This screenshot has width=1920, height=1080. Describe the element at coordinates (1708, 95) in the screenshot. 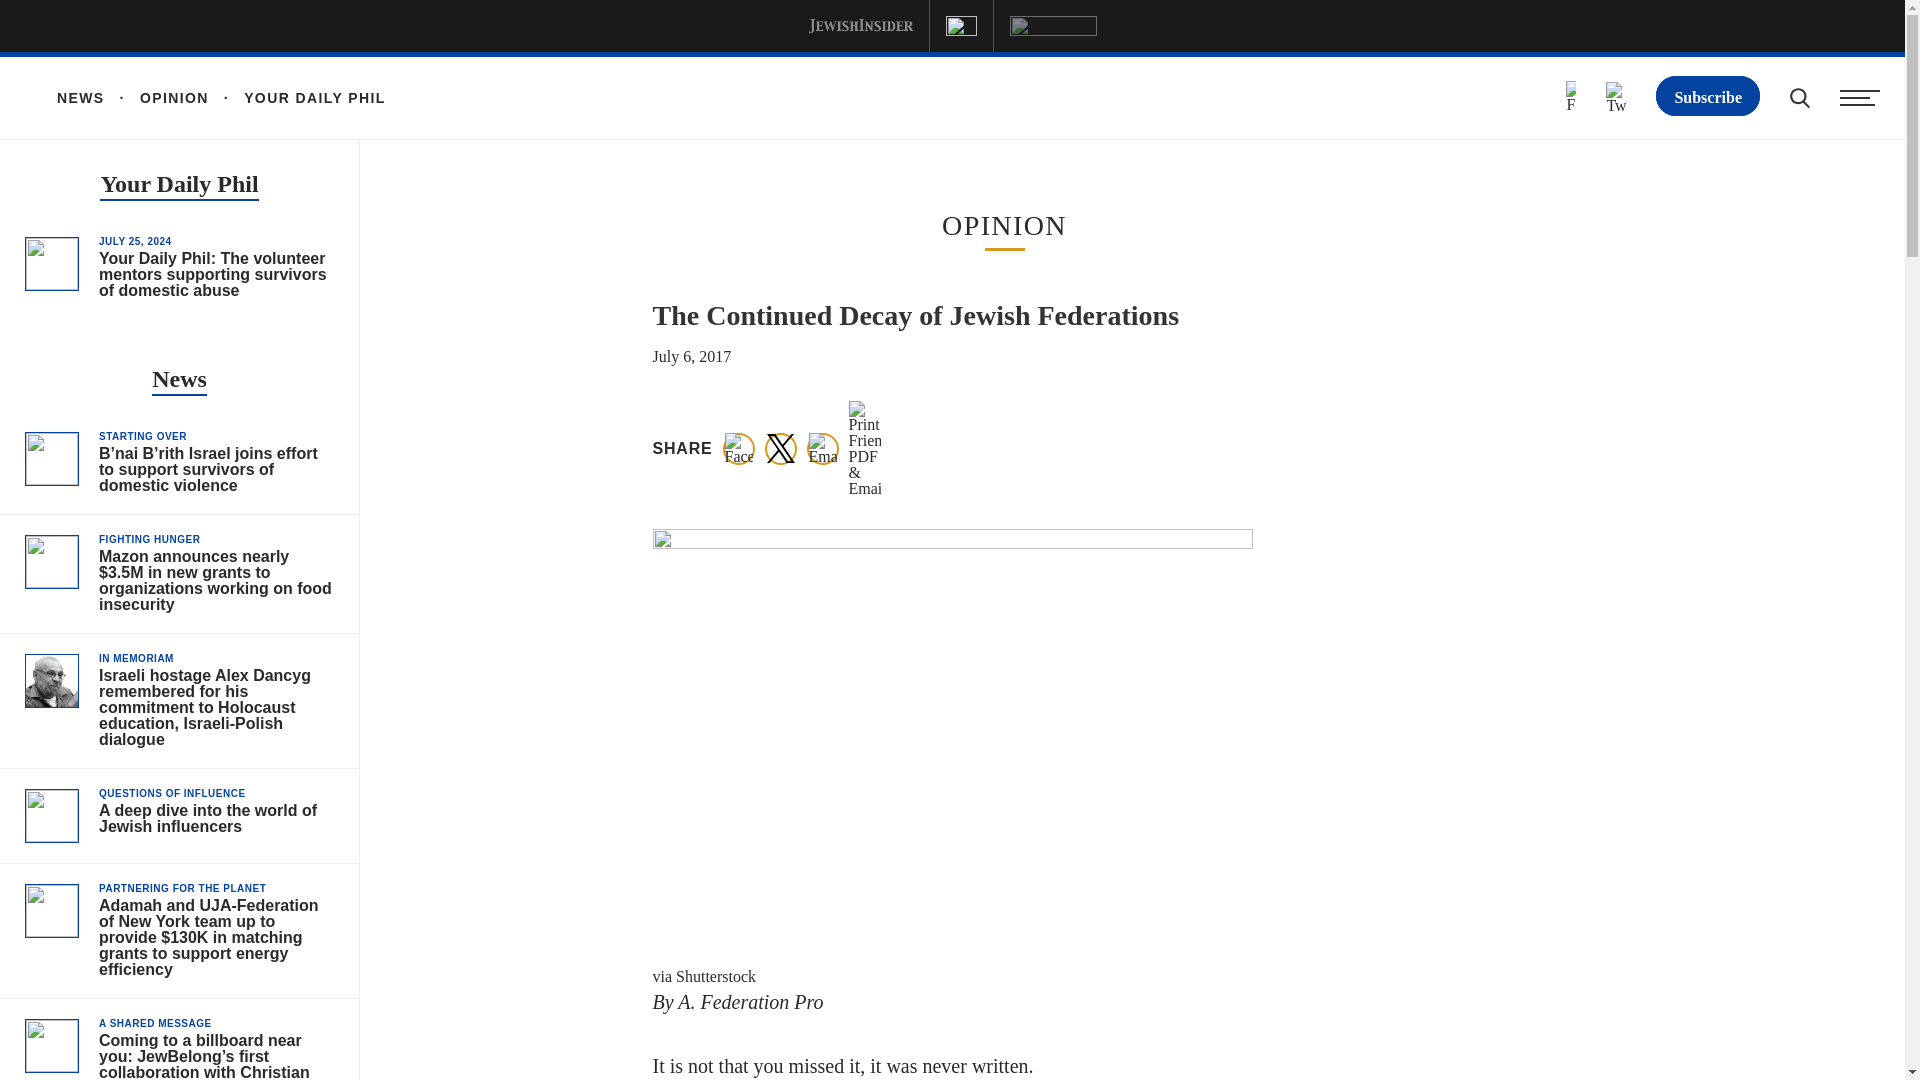

I see `Subscribe` at that location.